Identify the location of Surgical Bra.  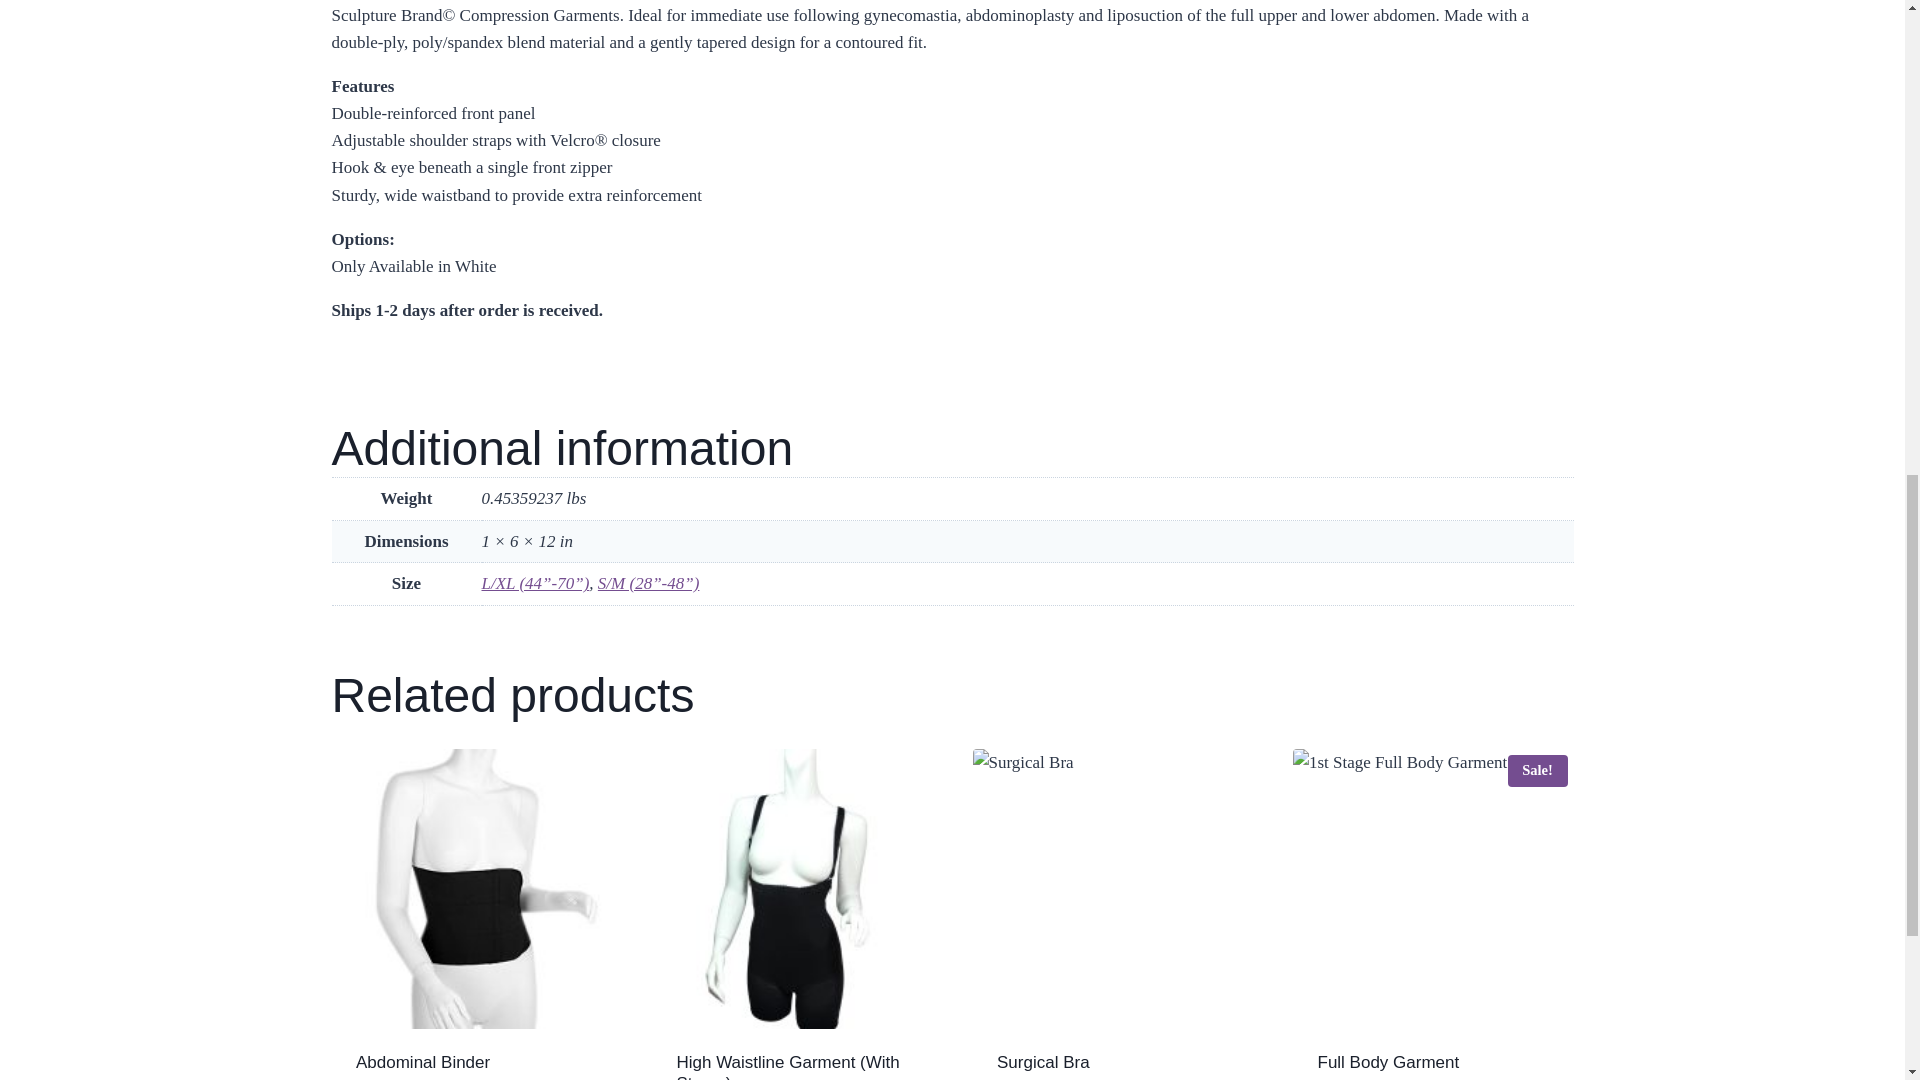
(1043, 1062).